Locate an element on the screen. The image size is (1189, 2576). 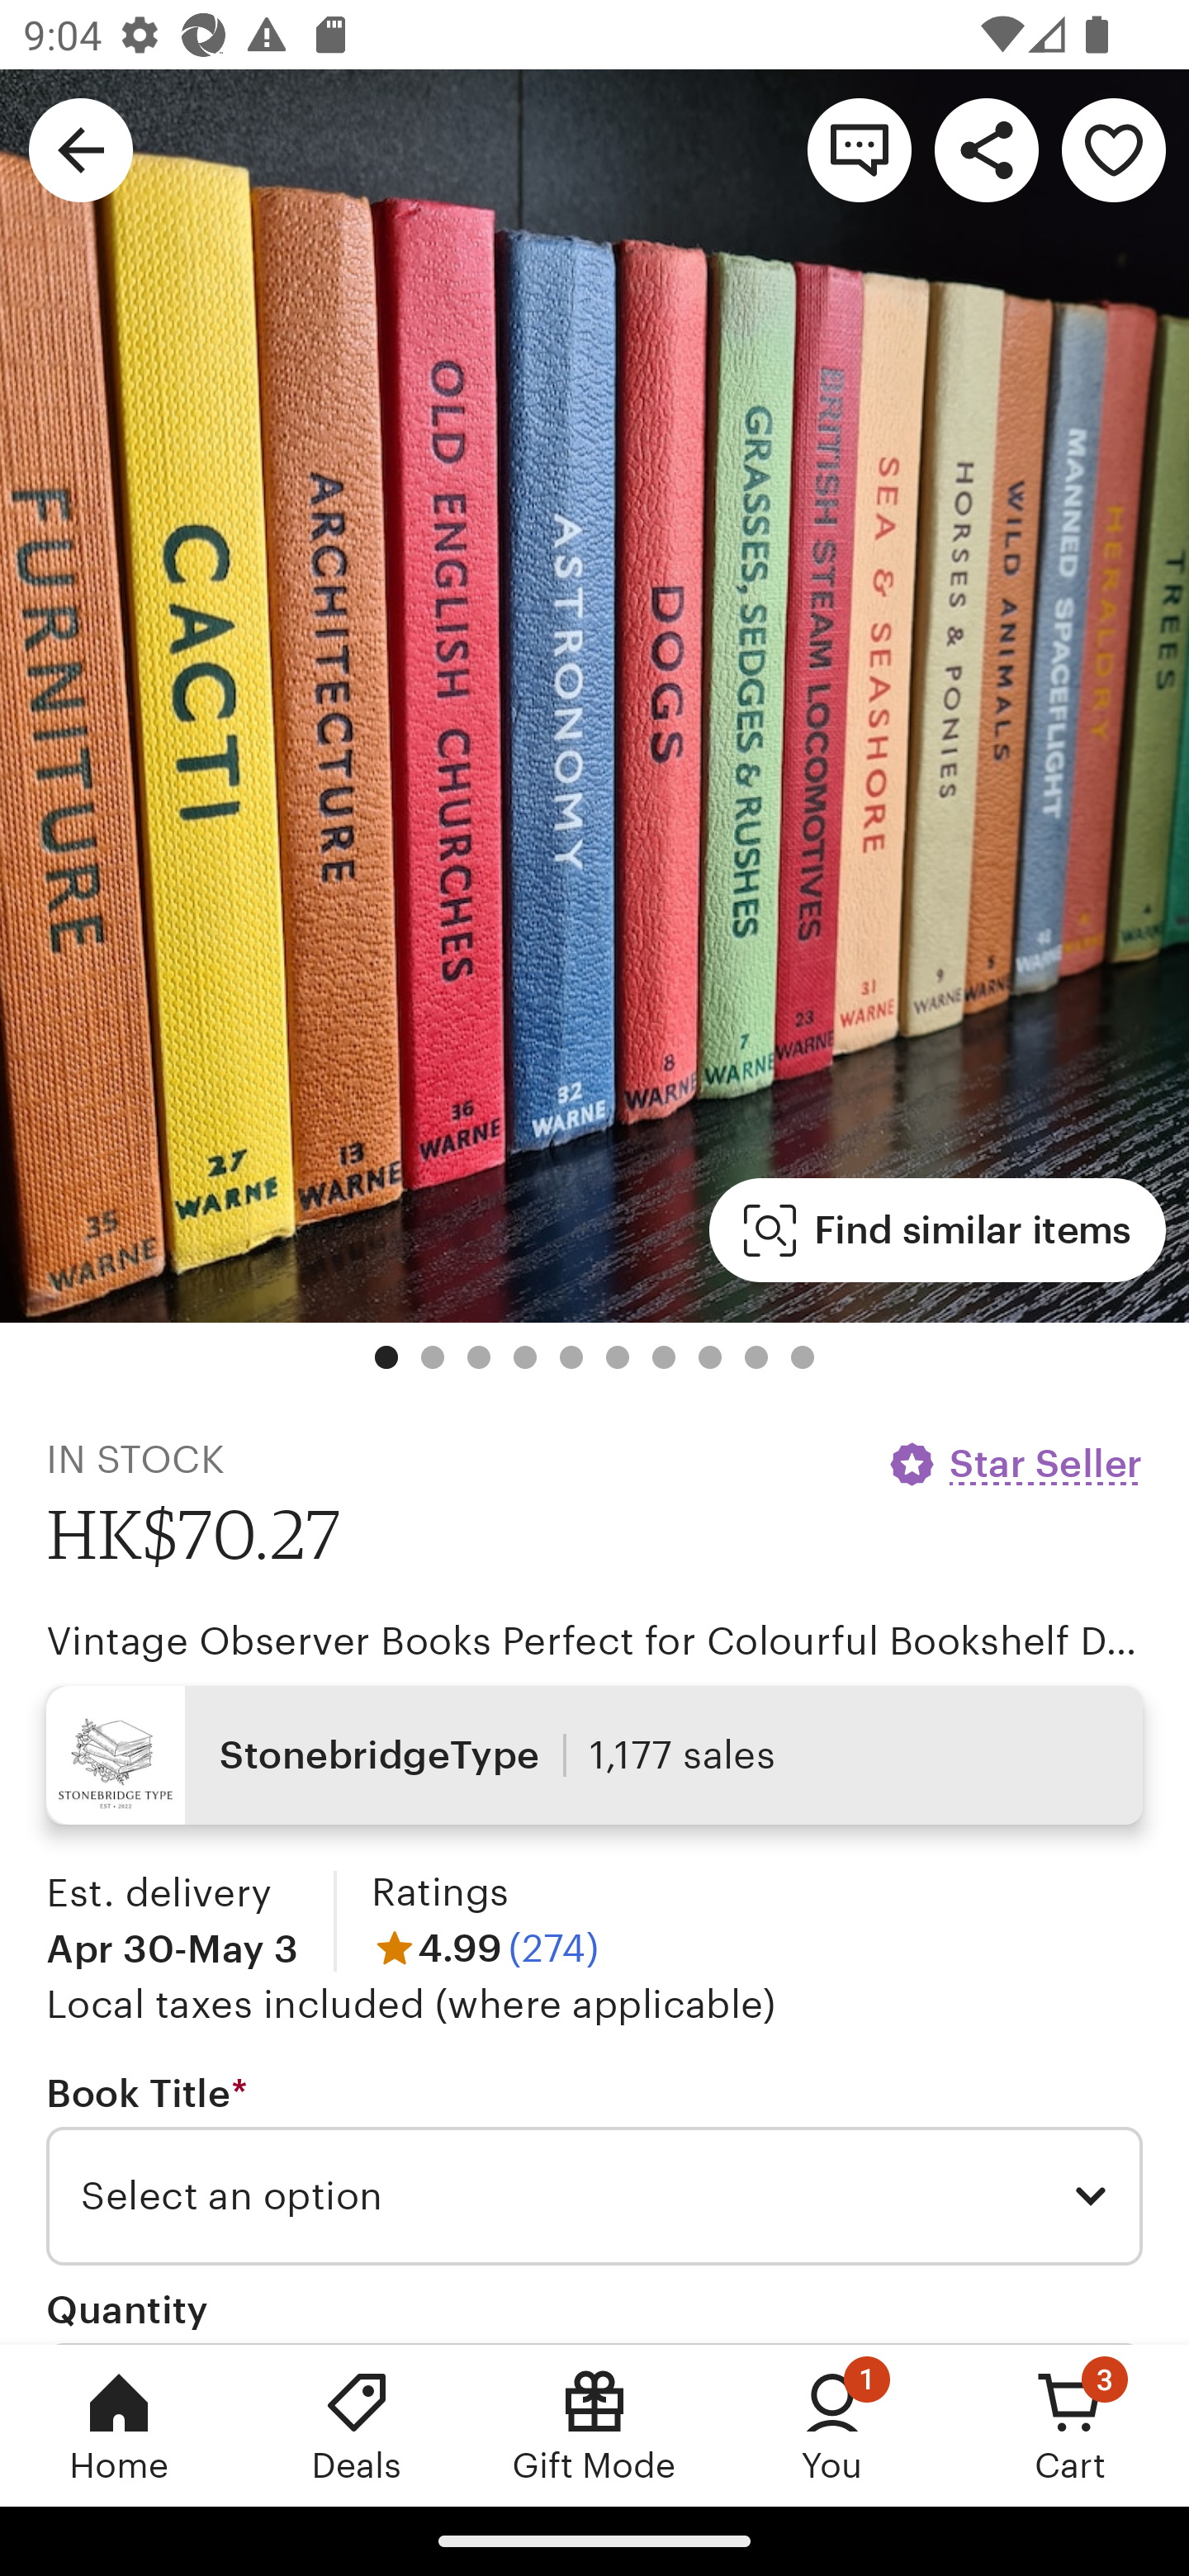
4.99 (274) is located at coordinates (485, 1947).